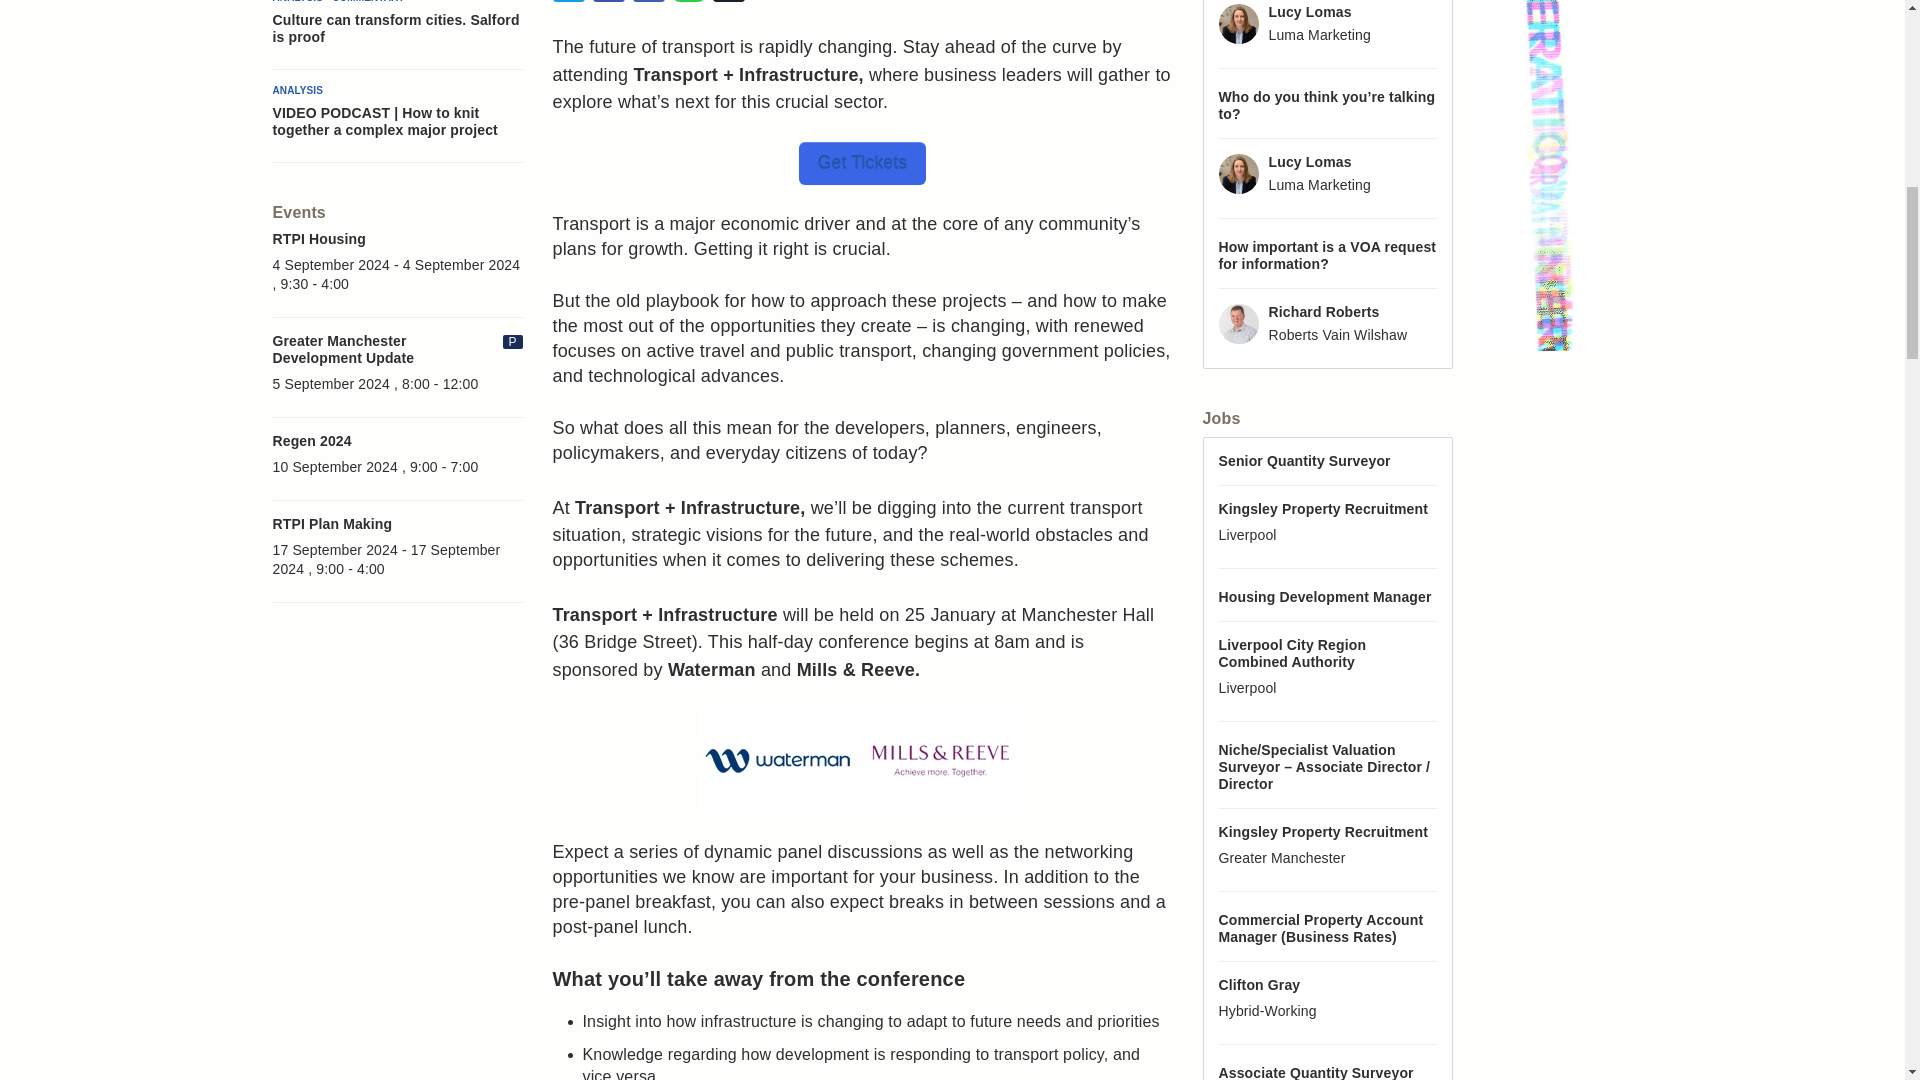 The height and width of the screenshot is (1080, 1920). I want to click on Share by Email, so click(728, 2).